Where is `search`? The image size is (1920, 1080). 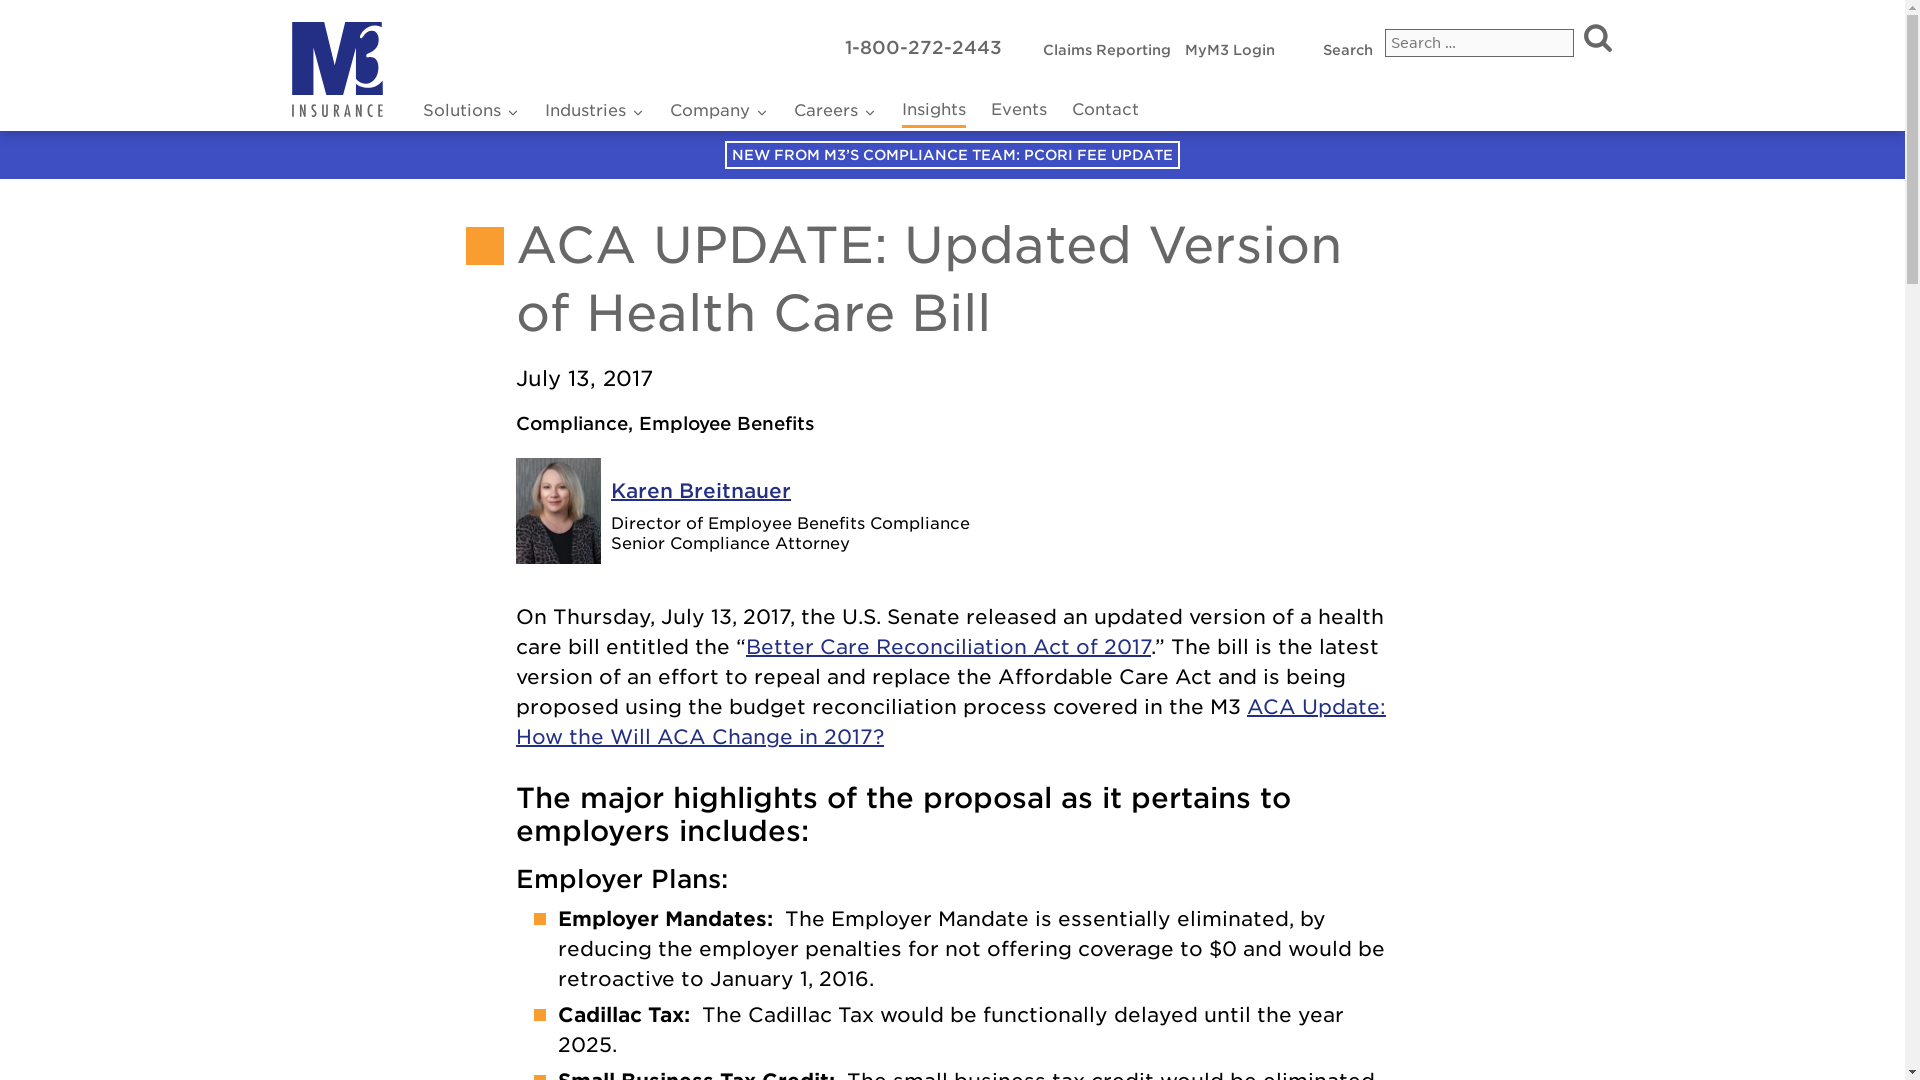
search is located at coordinates (1597, 36).